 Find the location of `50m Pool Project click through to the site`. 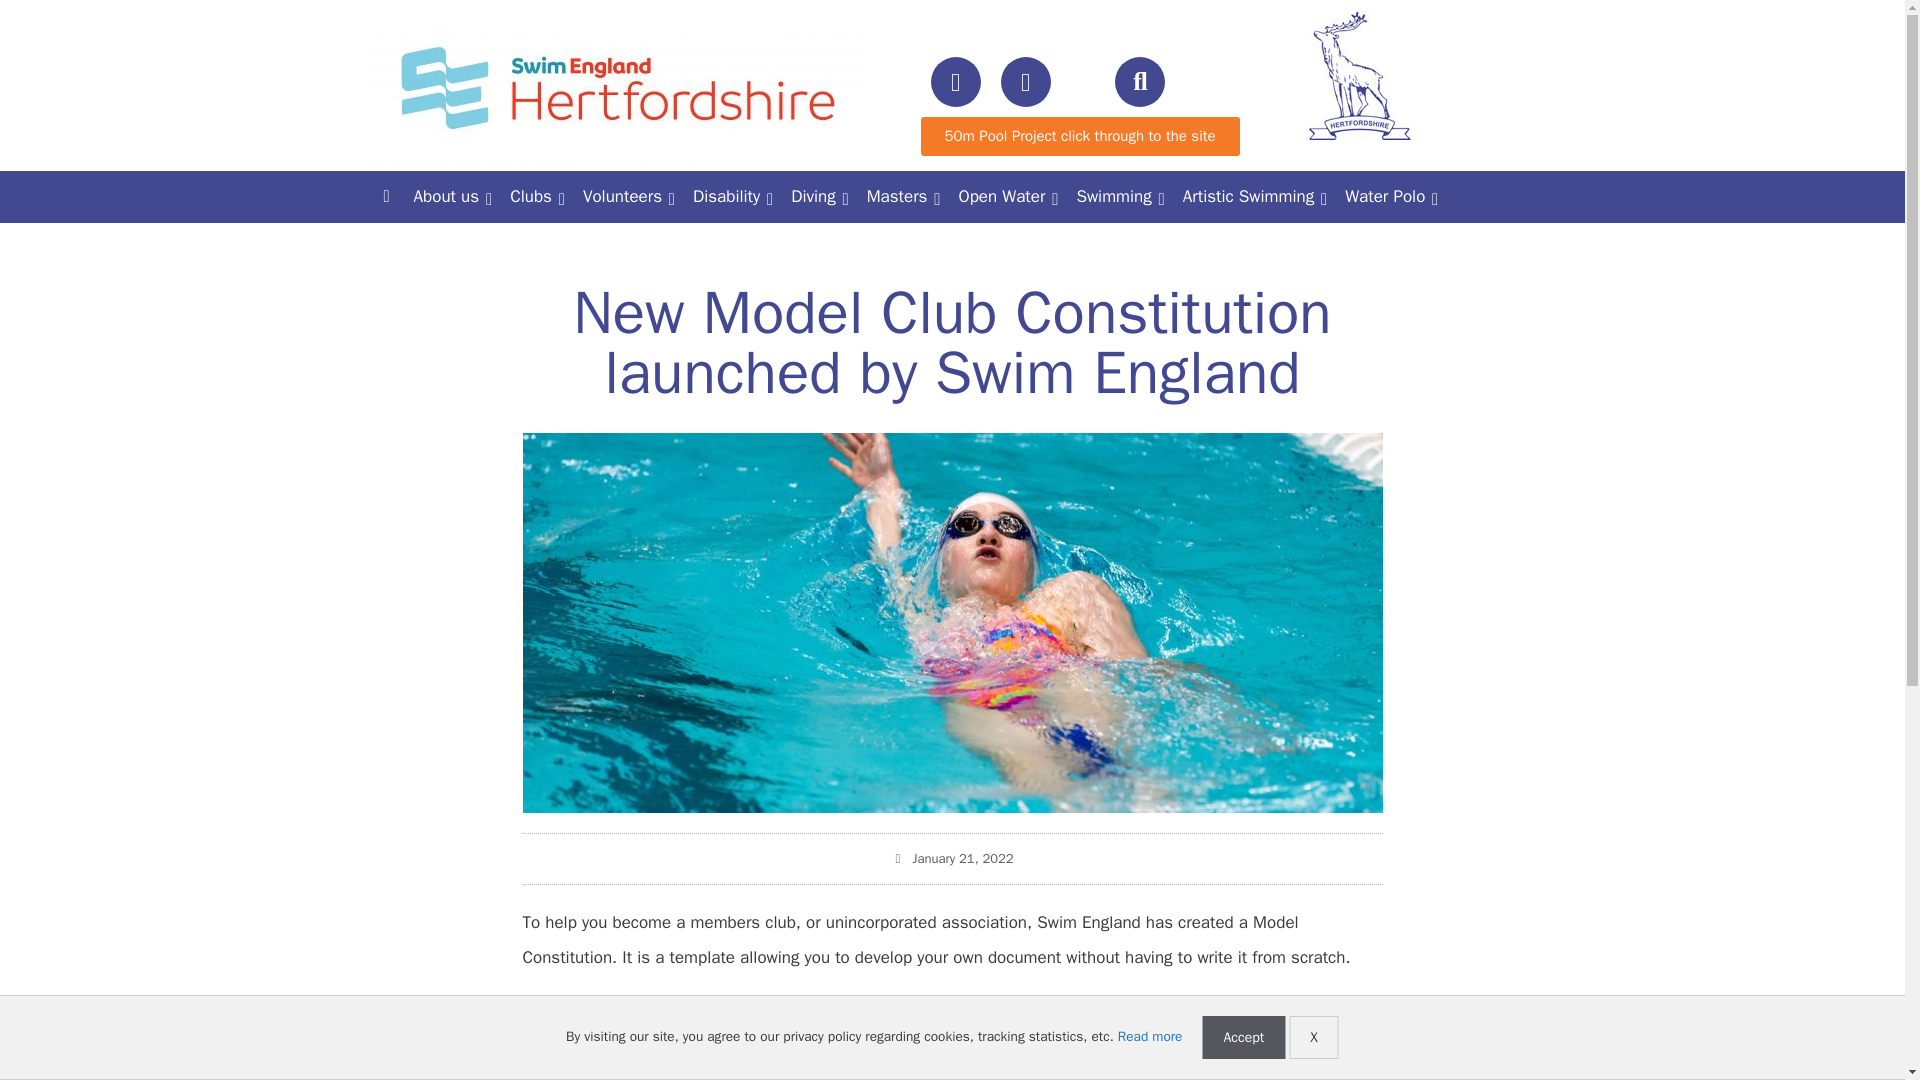

50m Pool Project click through to the site is located at coordinates (1078, 136).